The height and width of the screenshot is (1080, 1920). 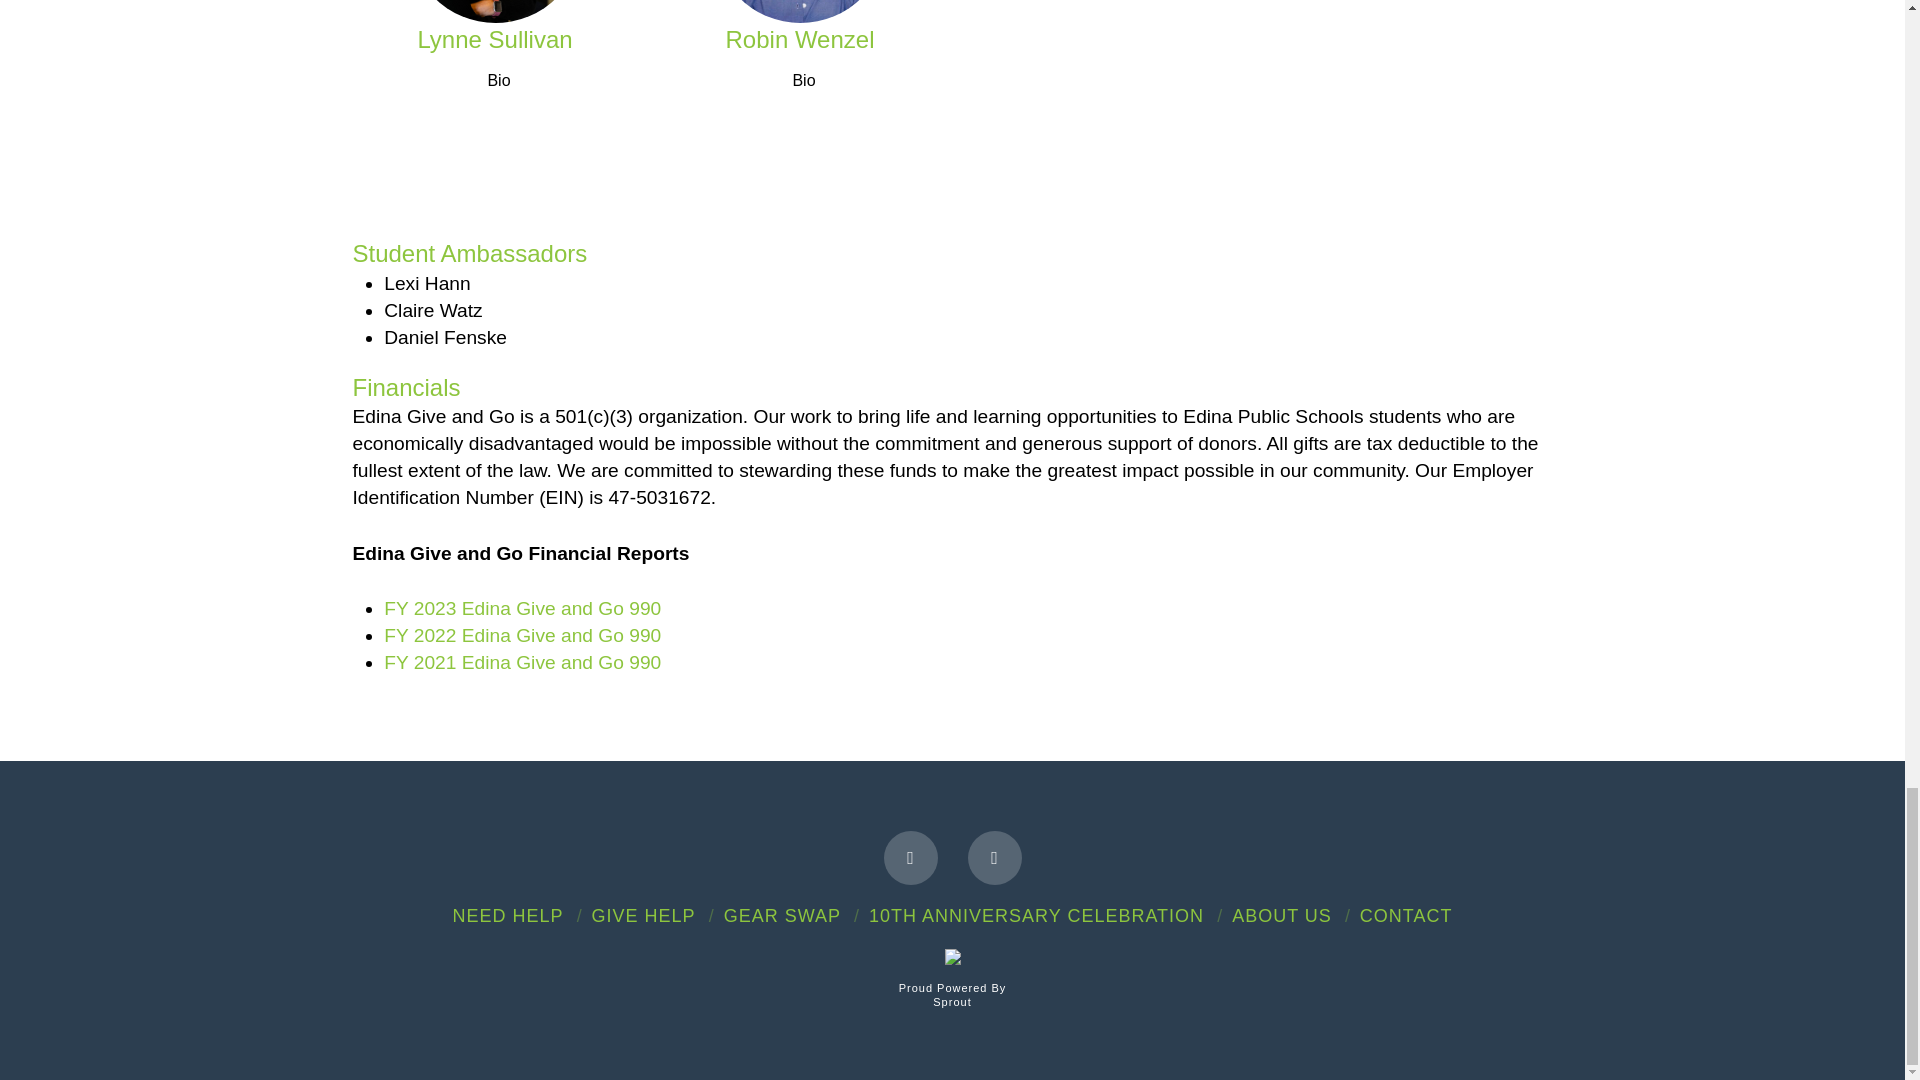 I want to click on 10TH ANNIVERSARY CELEBRATION, so click(x=1036, y=916).